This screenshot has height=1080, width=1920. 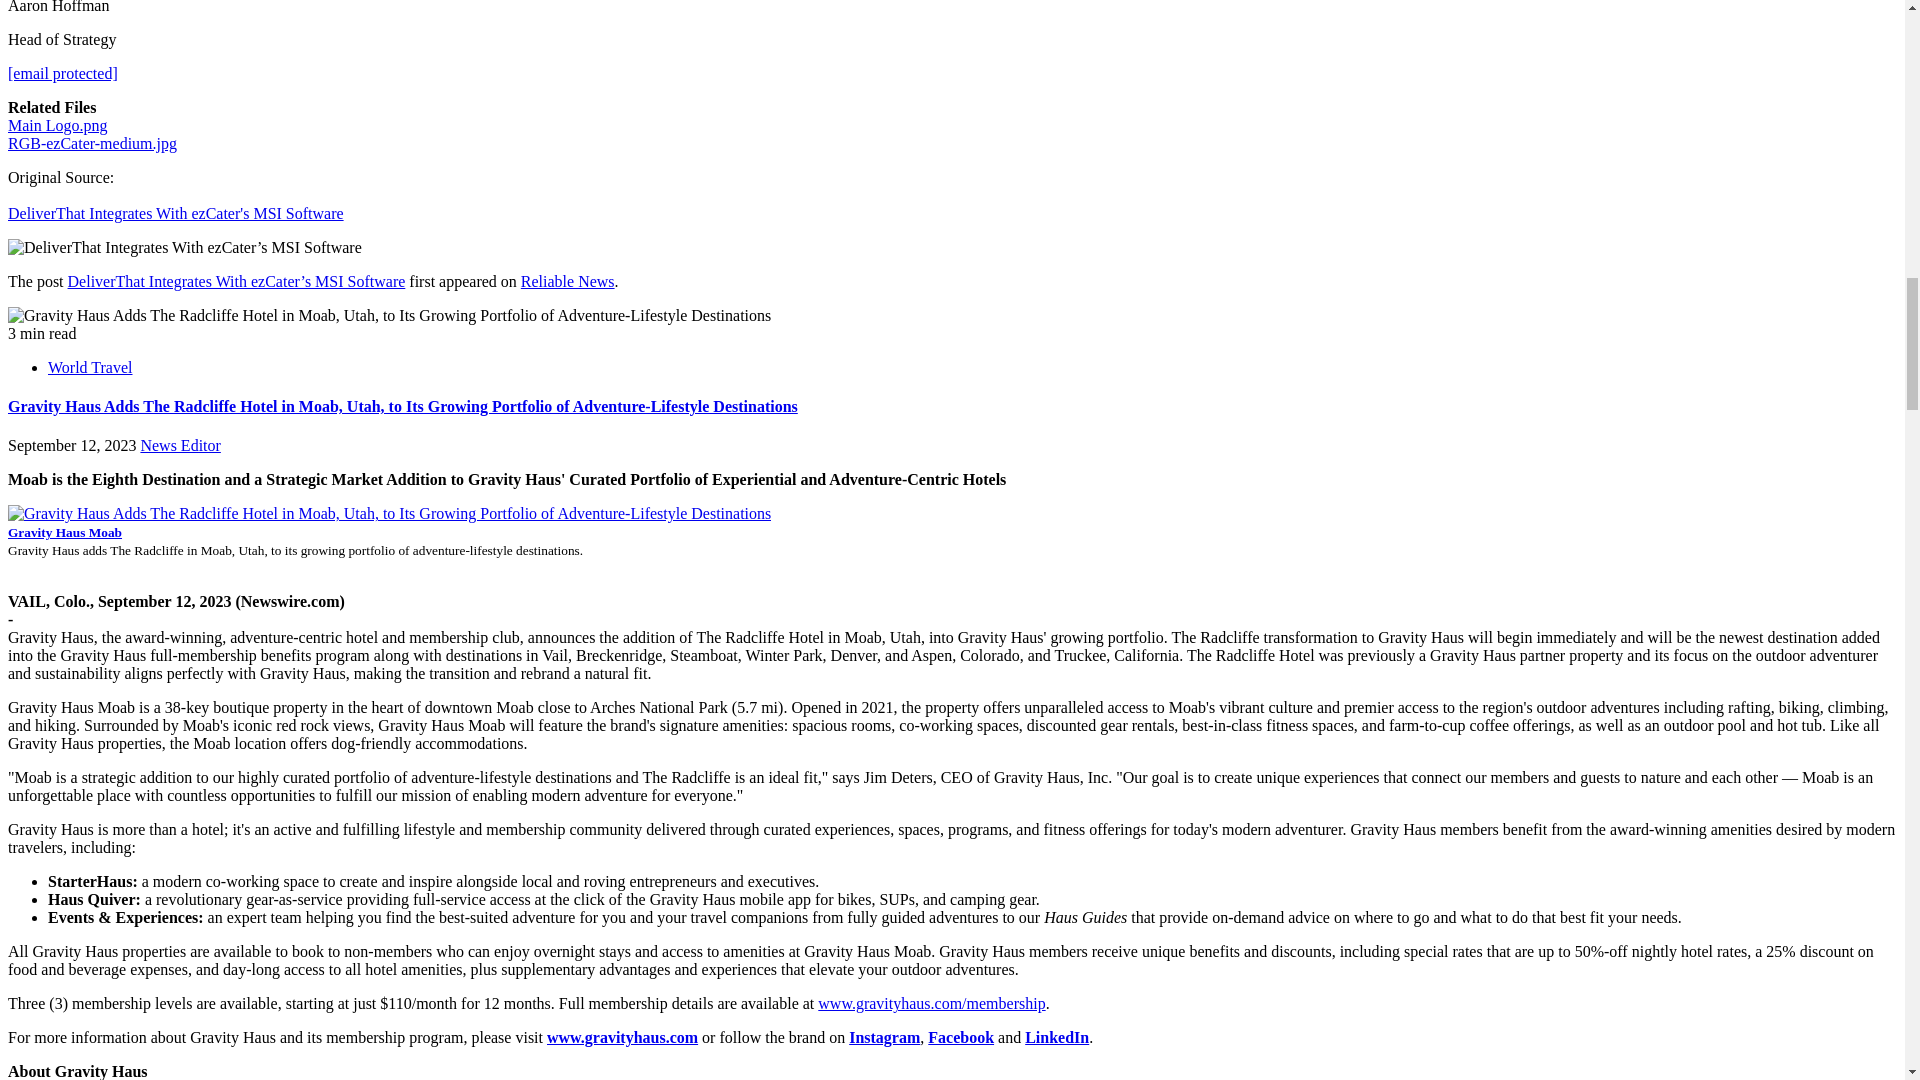 What do you see at coordinates (92, 144) in the screenshot?
I see `RGB-ezCater-medium.jpg` at bounding box center [92, 144].